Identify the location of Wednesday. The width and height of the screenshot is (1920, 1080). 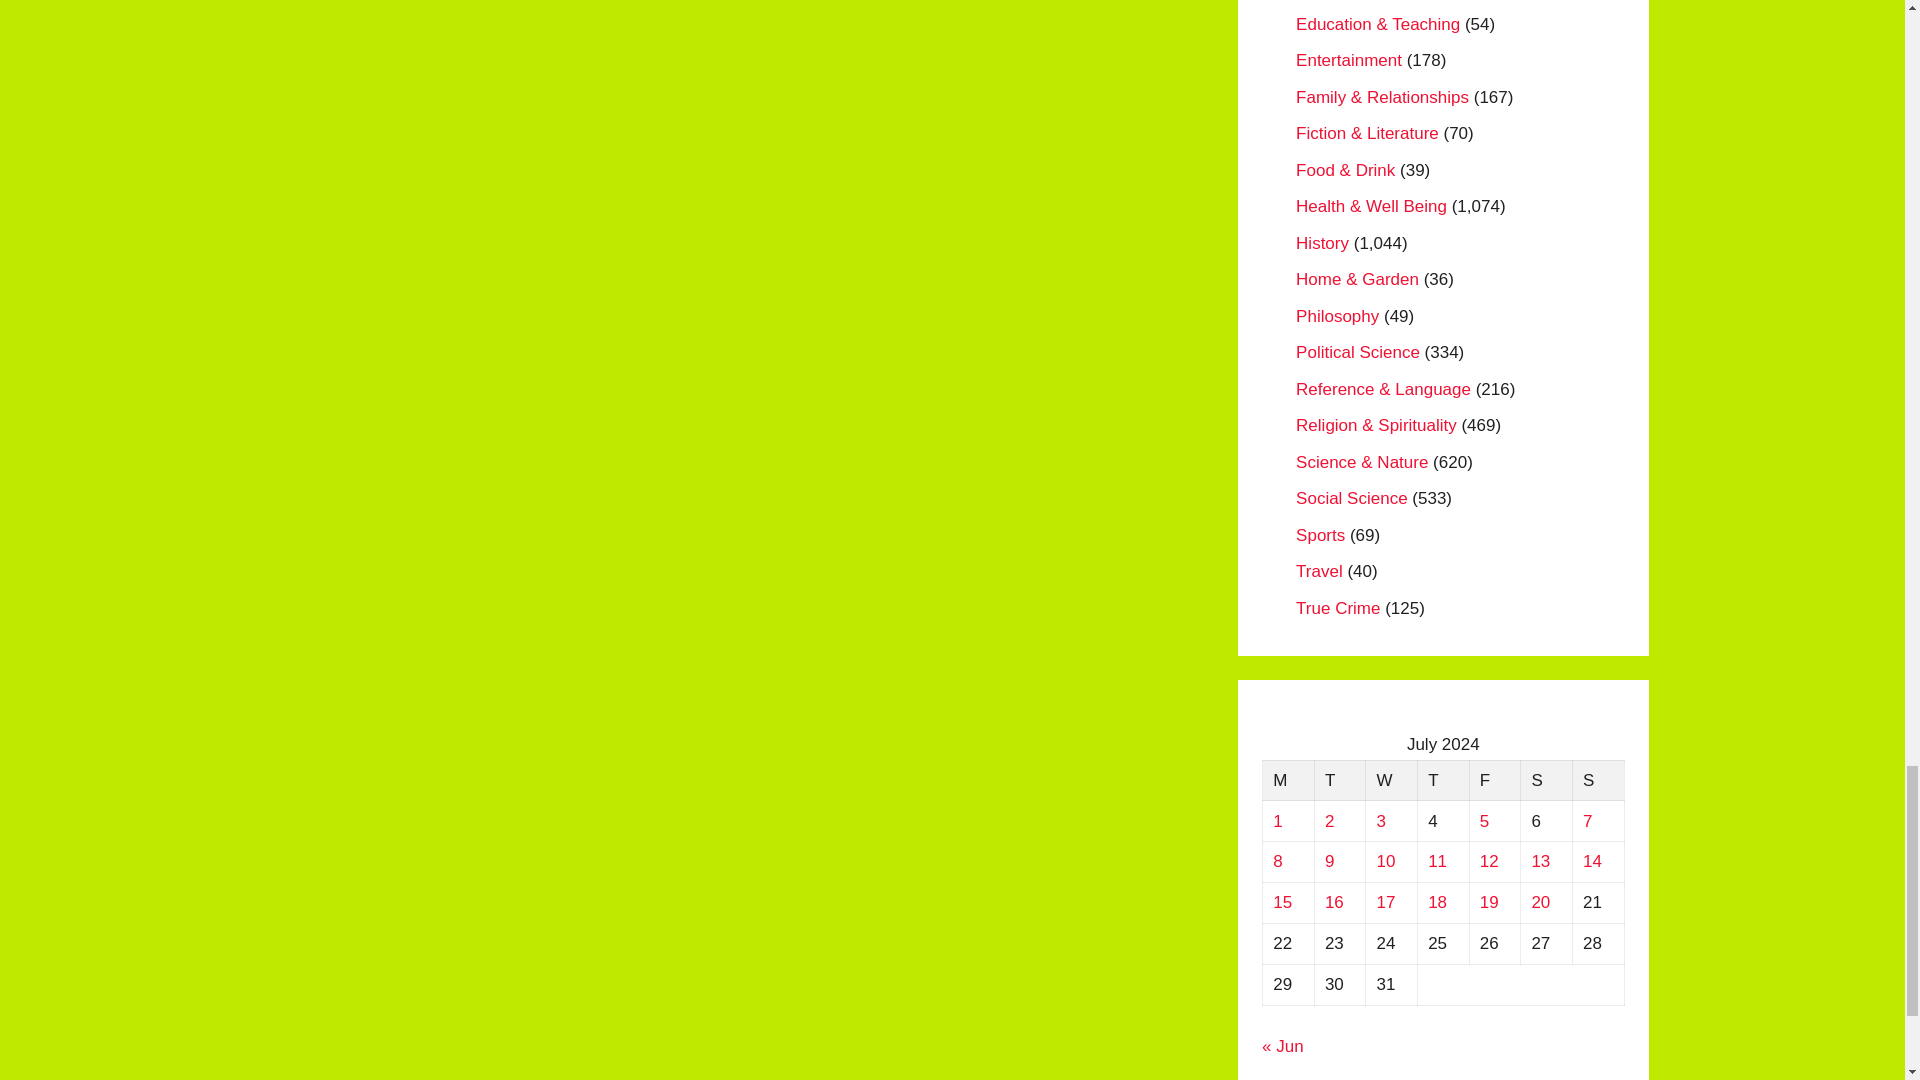
(1392, 780).